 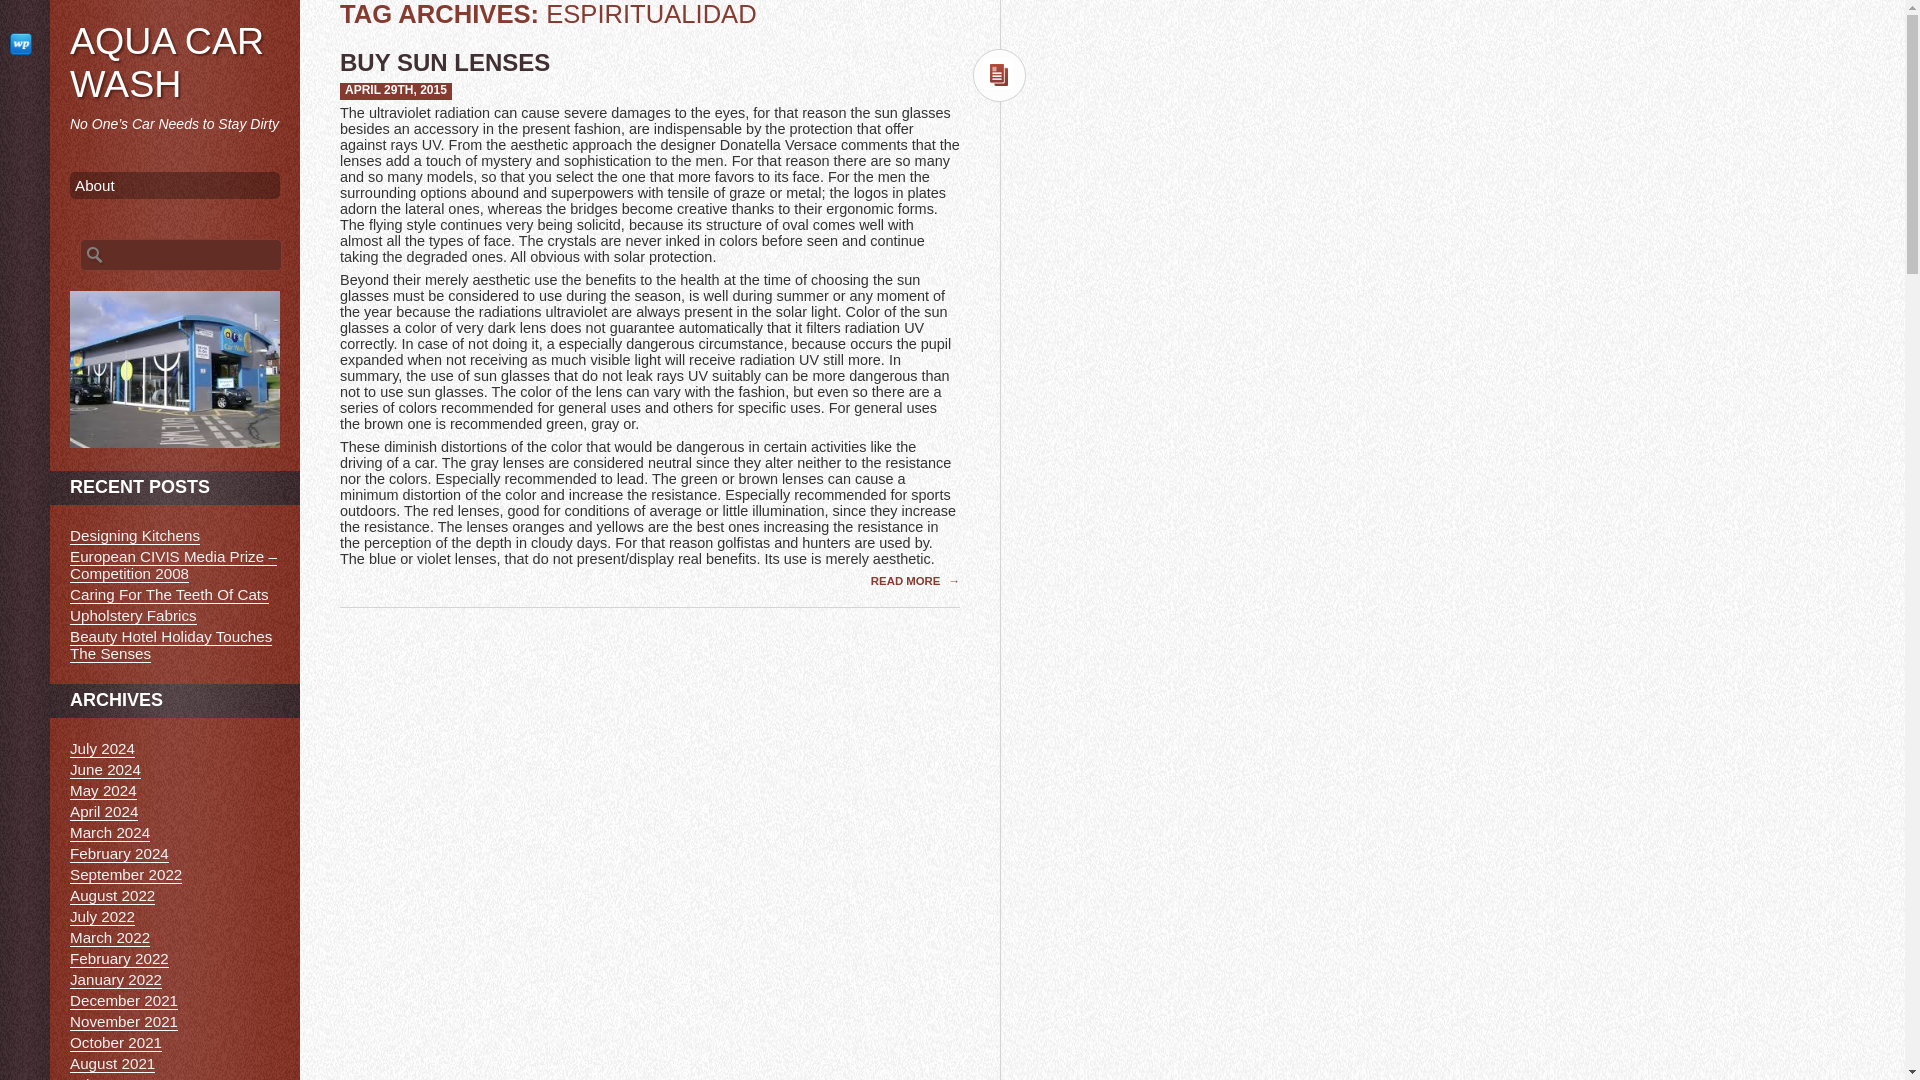 I want to click on Permalink to Buy Sun Lenses, so click(x=396, y=90).